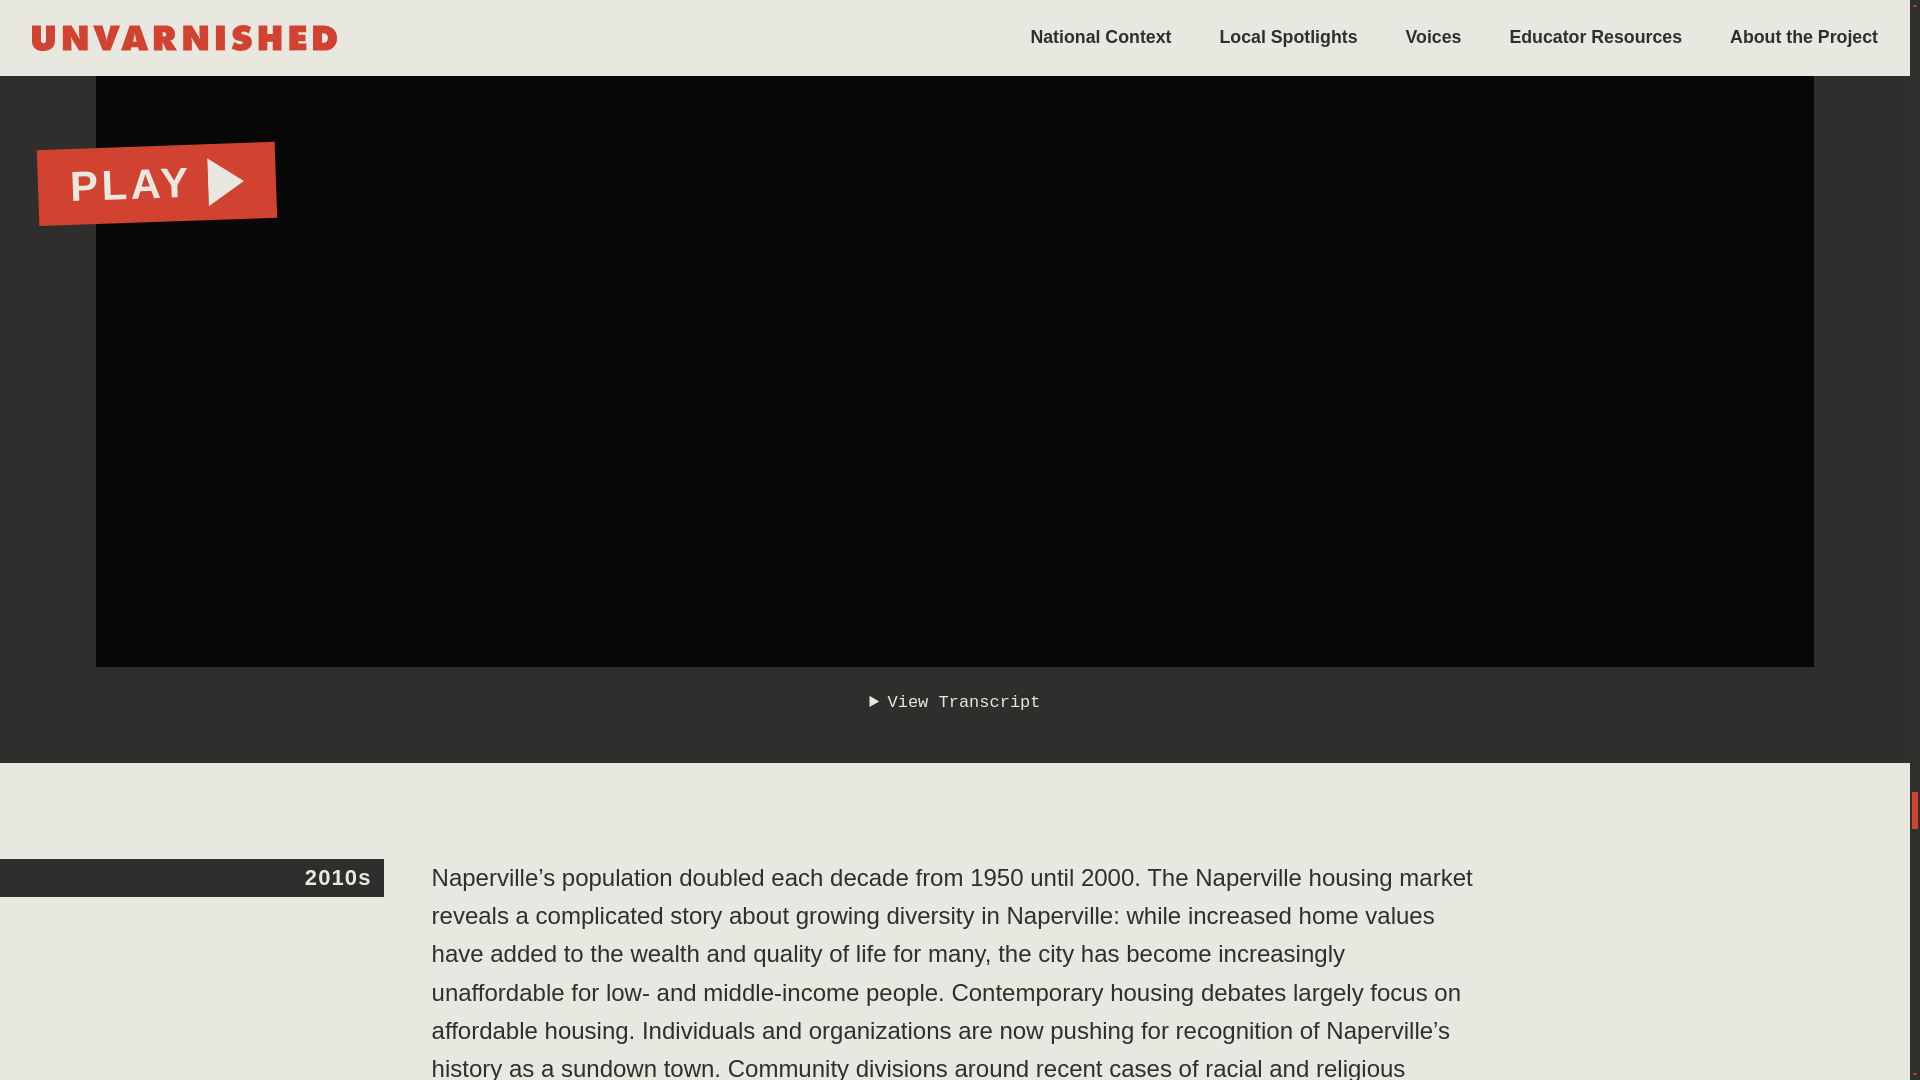 This screenshot has height=1080, width=1920. Describe the element at coordinates (155, 179) in the screenshot. I see `PLAY` at that location.